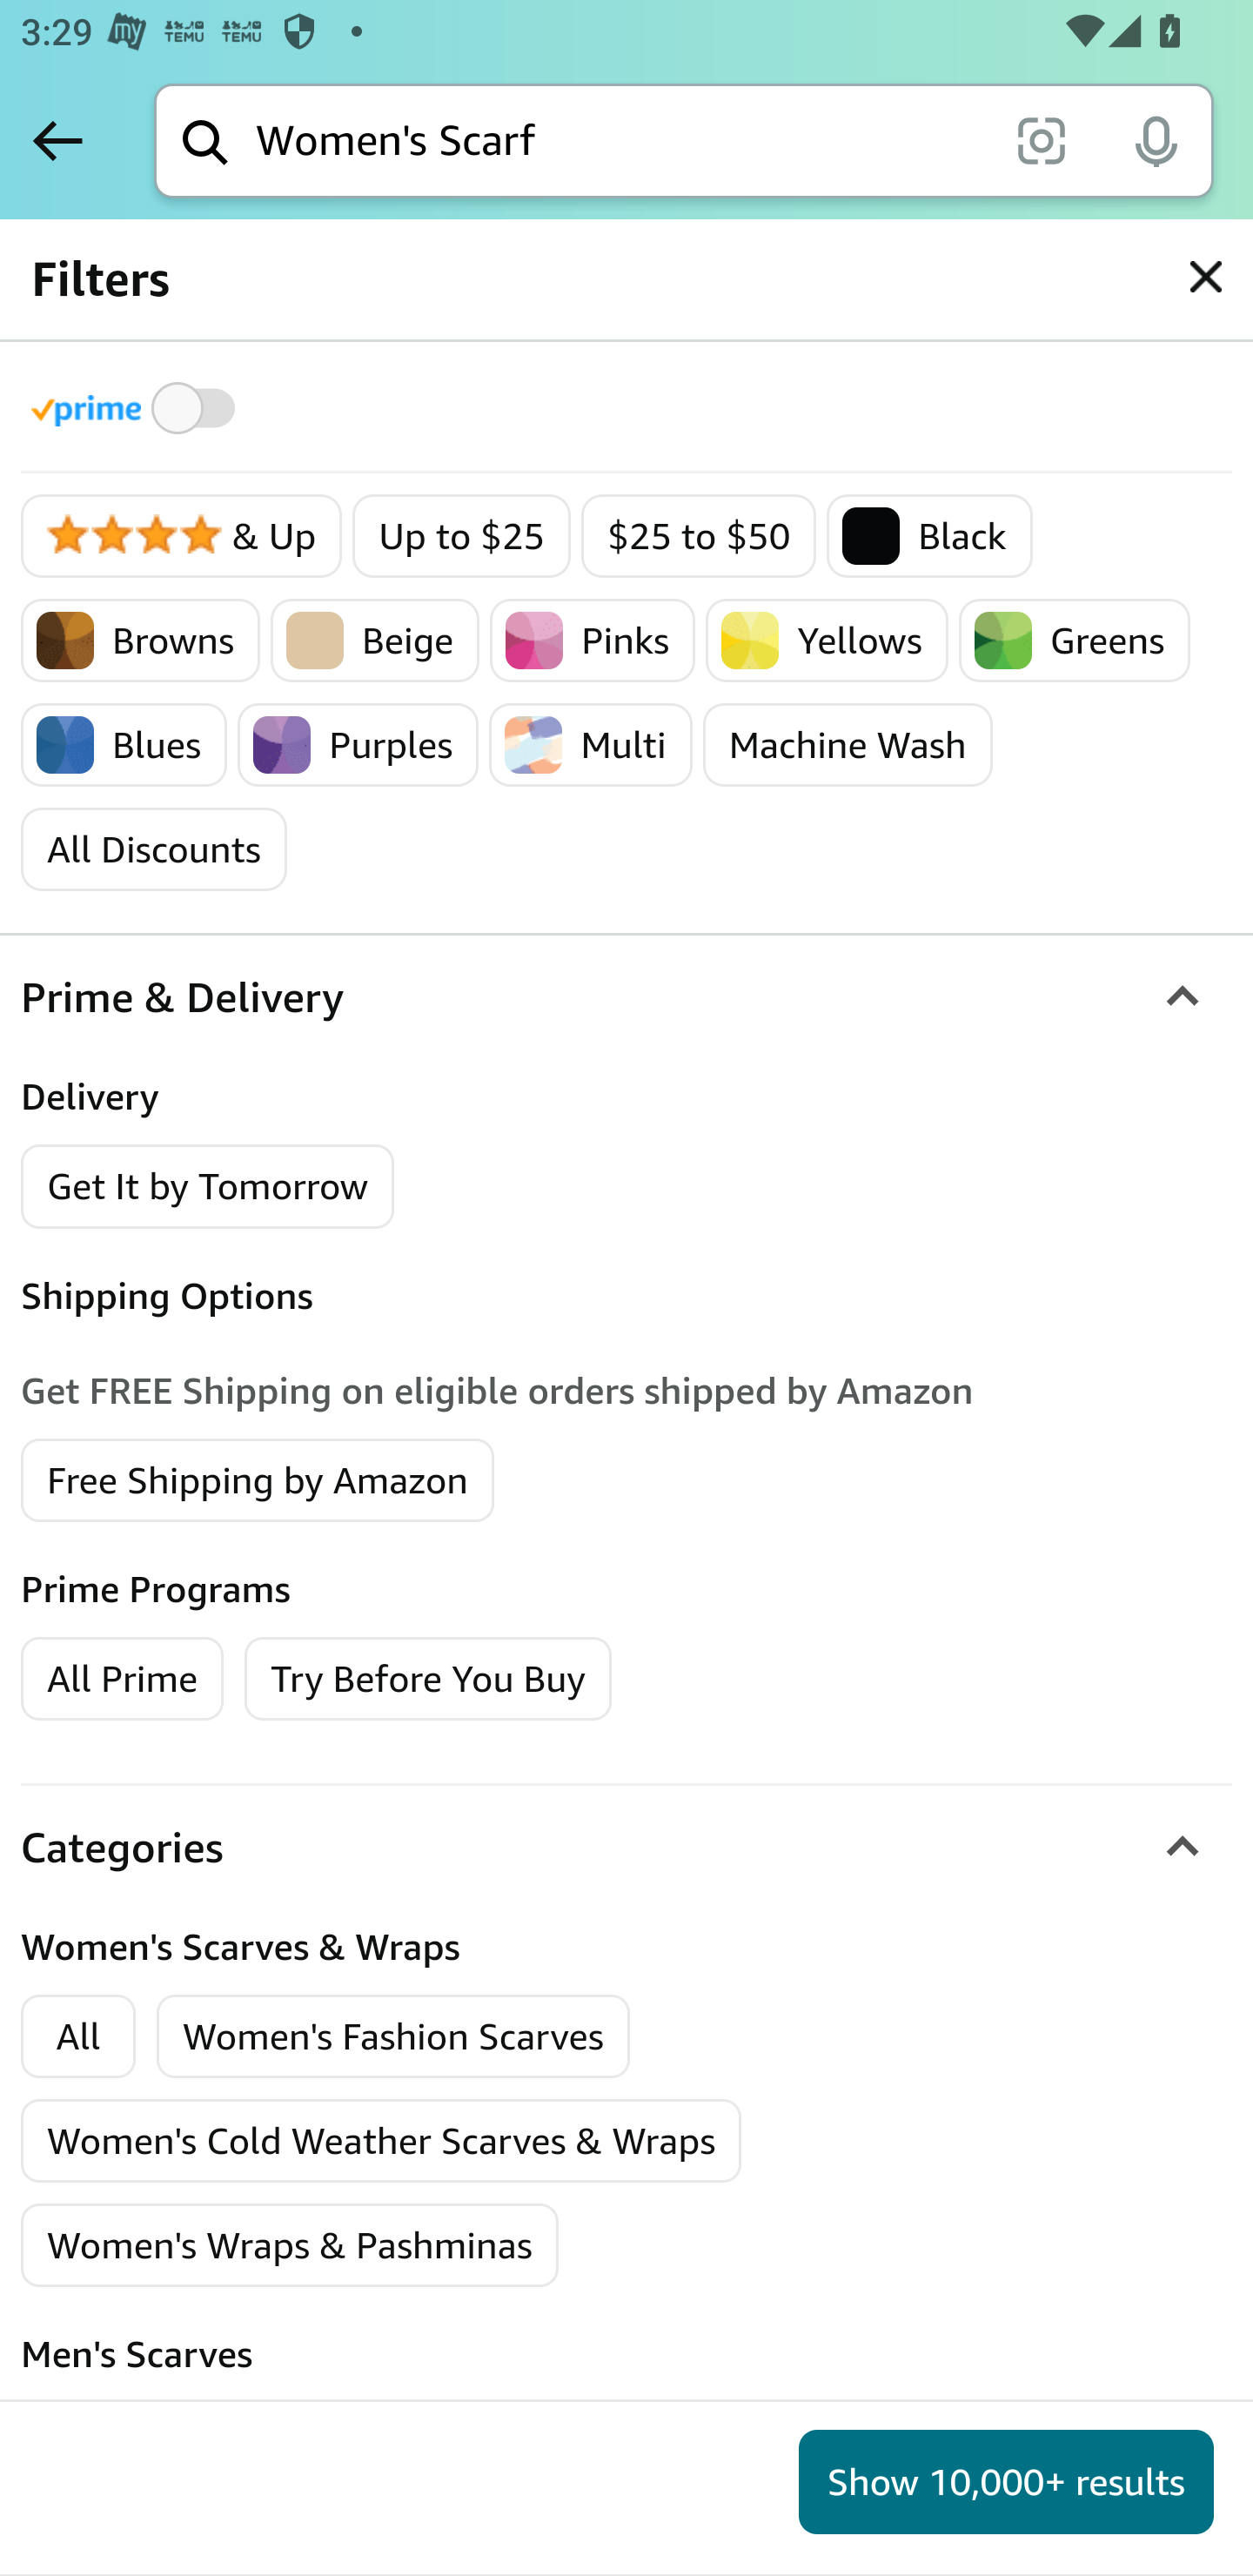 The height and width of the screenshot is (2576, 1253). I want to click on 4 Stars & Up, so click(183, 537).